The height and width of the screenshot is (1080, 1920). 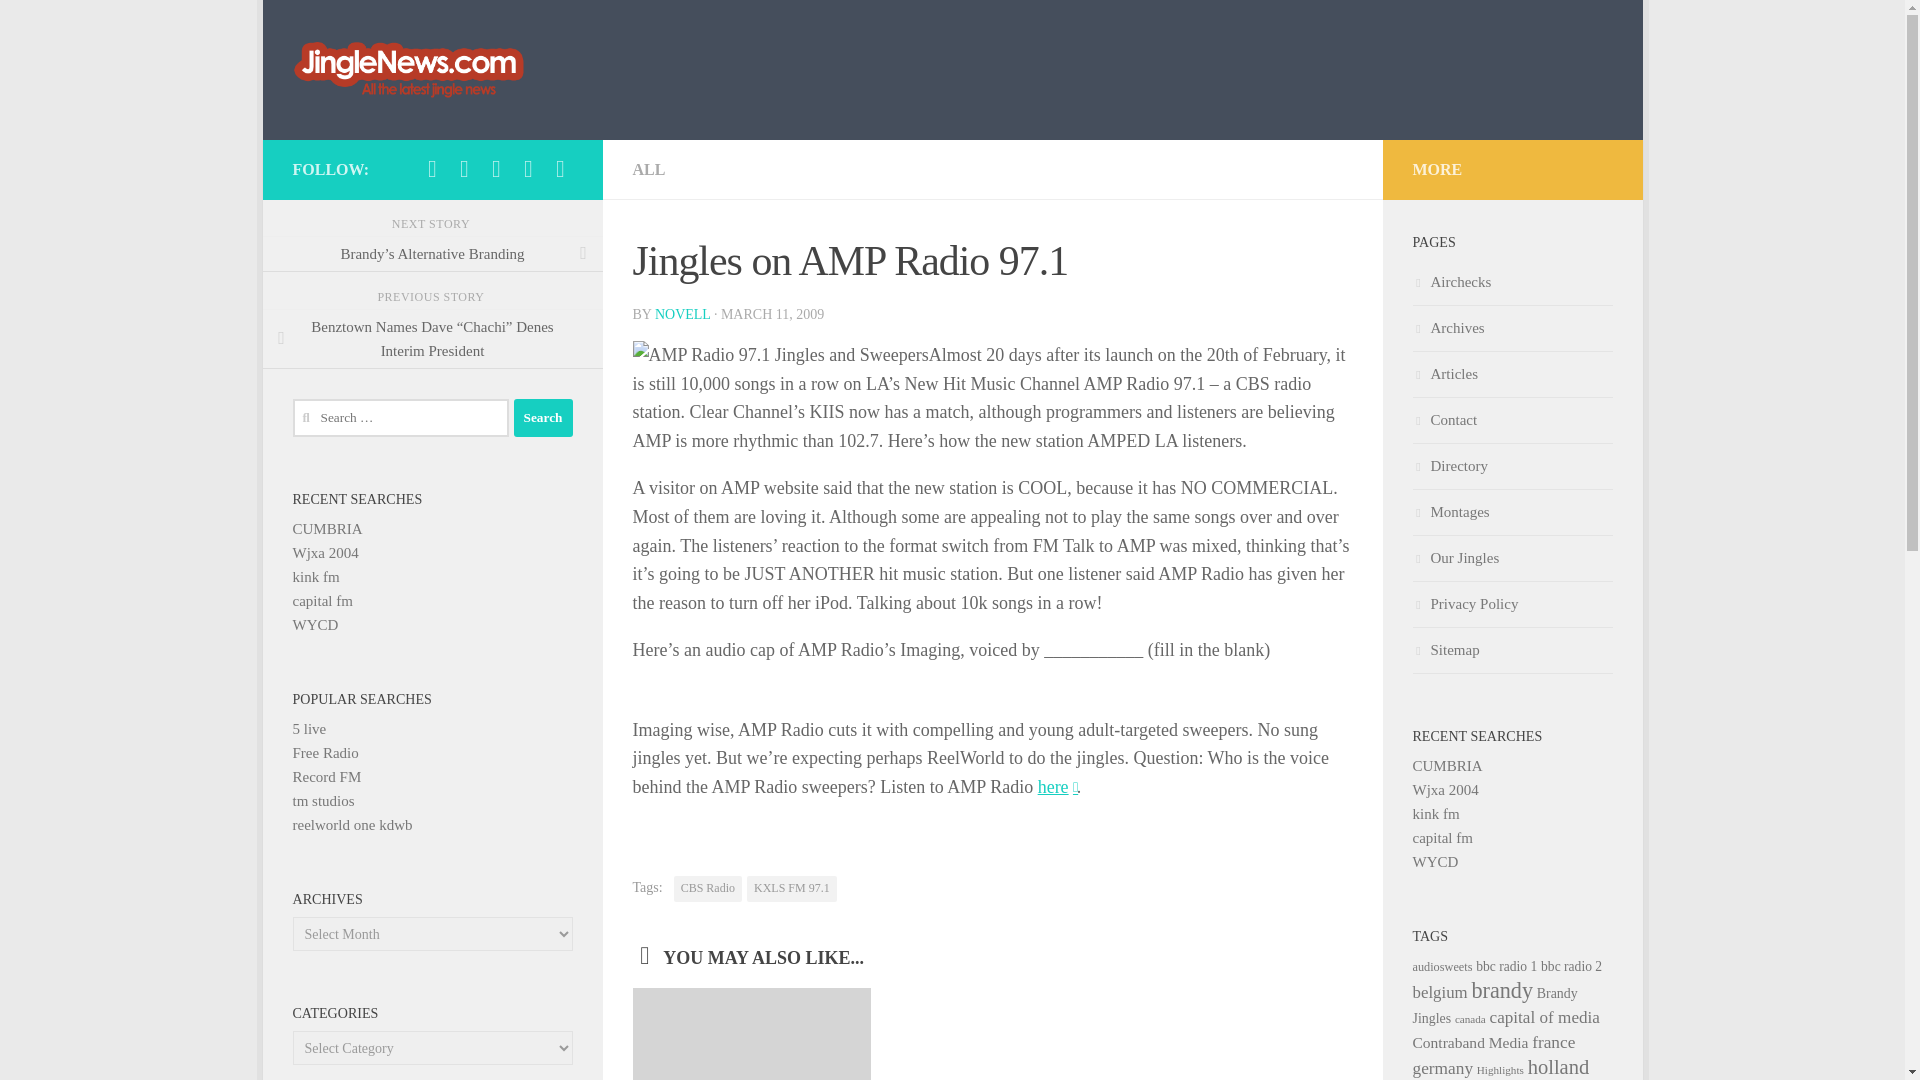 What do you see at coordinates (326, 776) in the screenshot?
I see `Record FM` at bounding box center [326, 776].